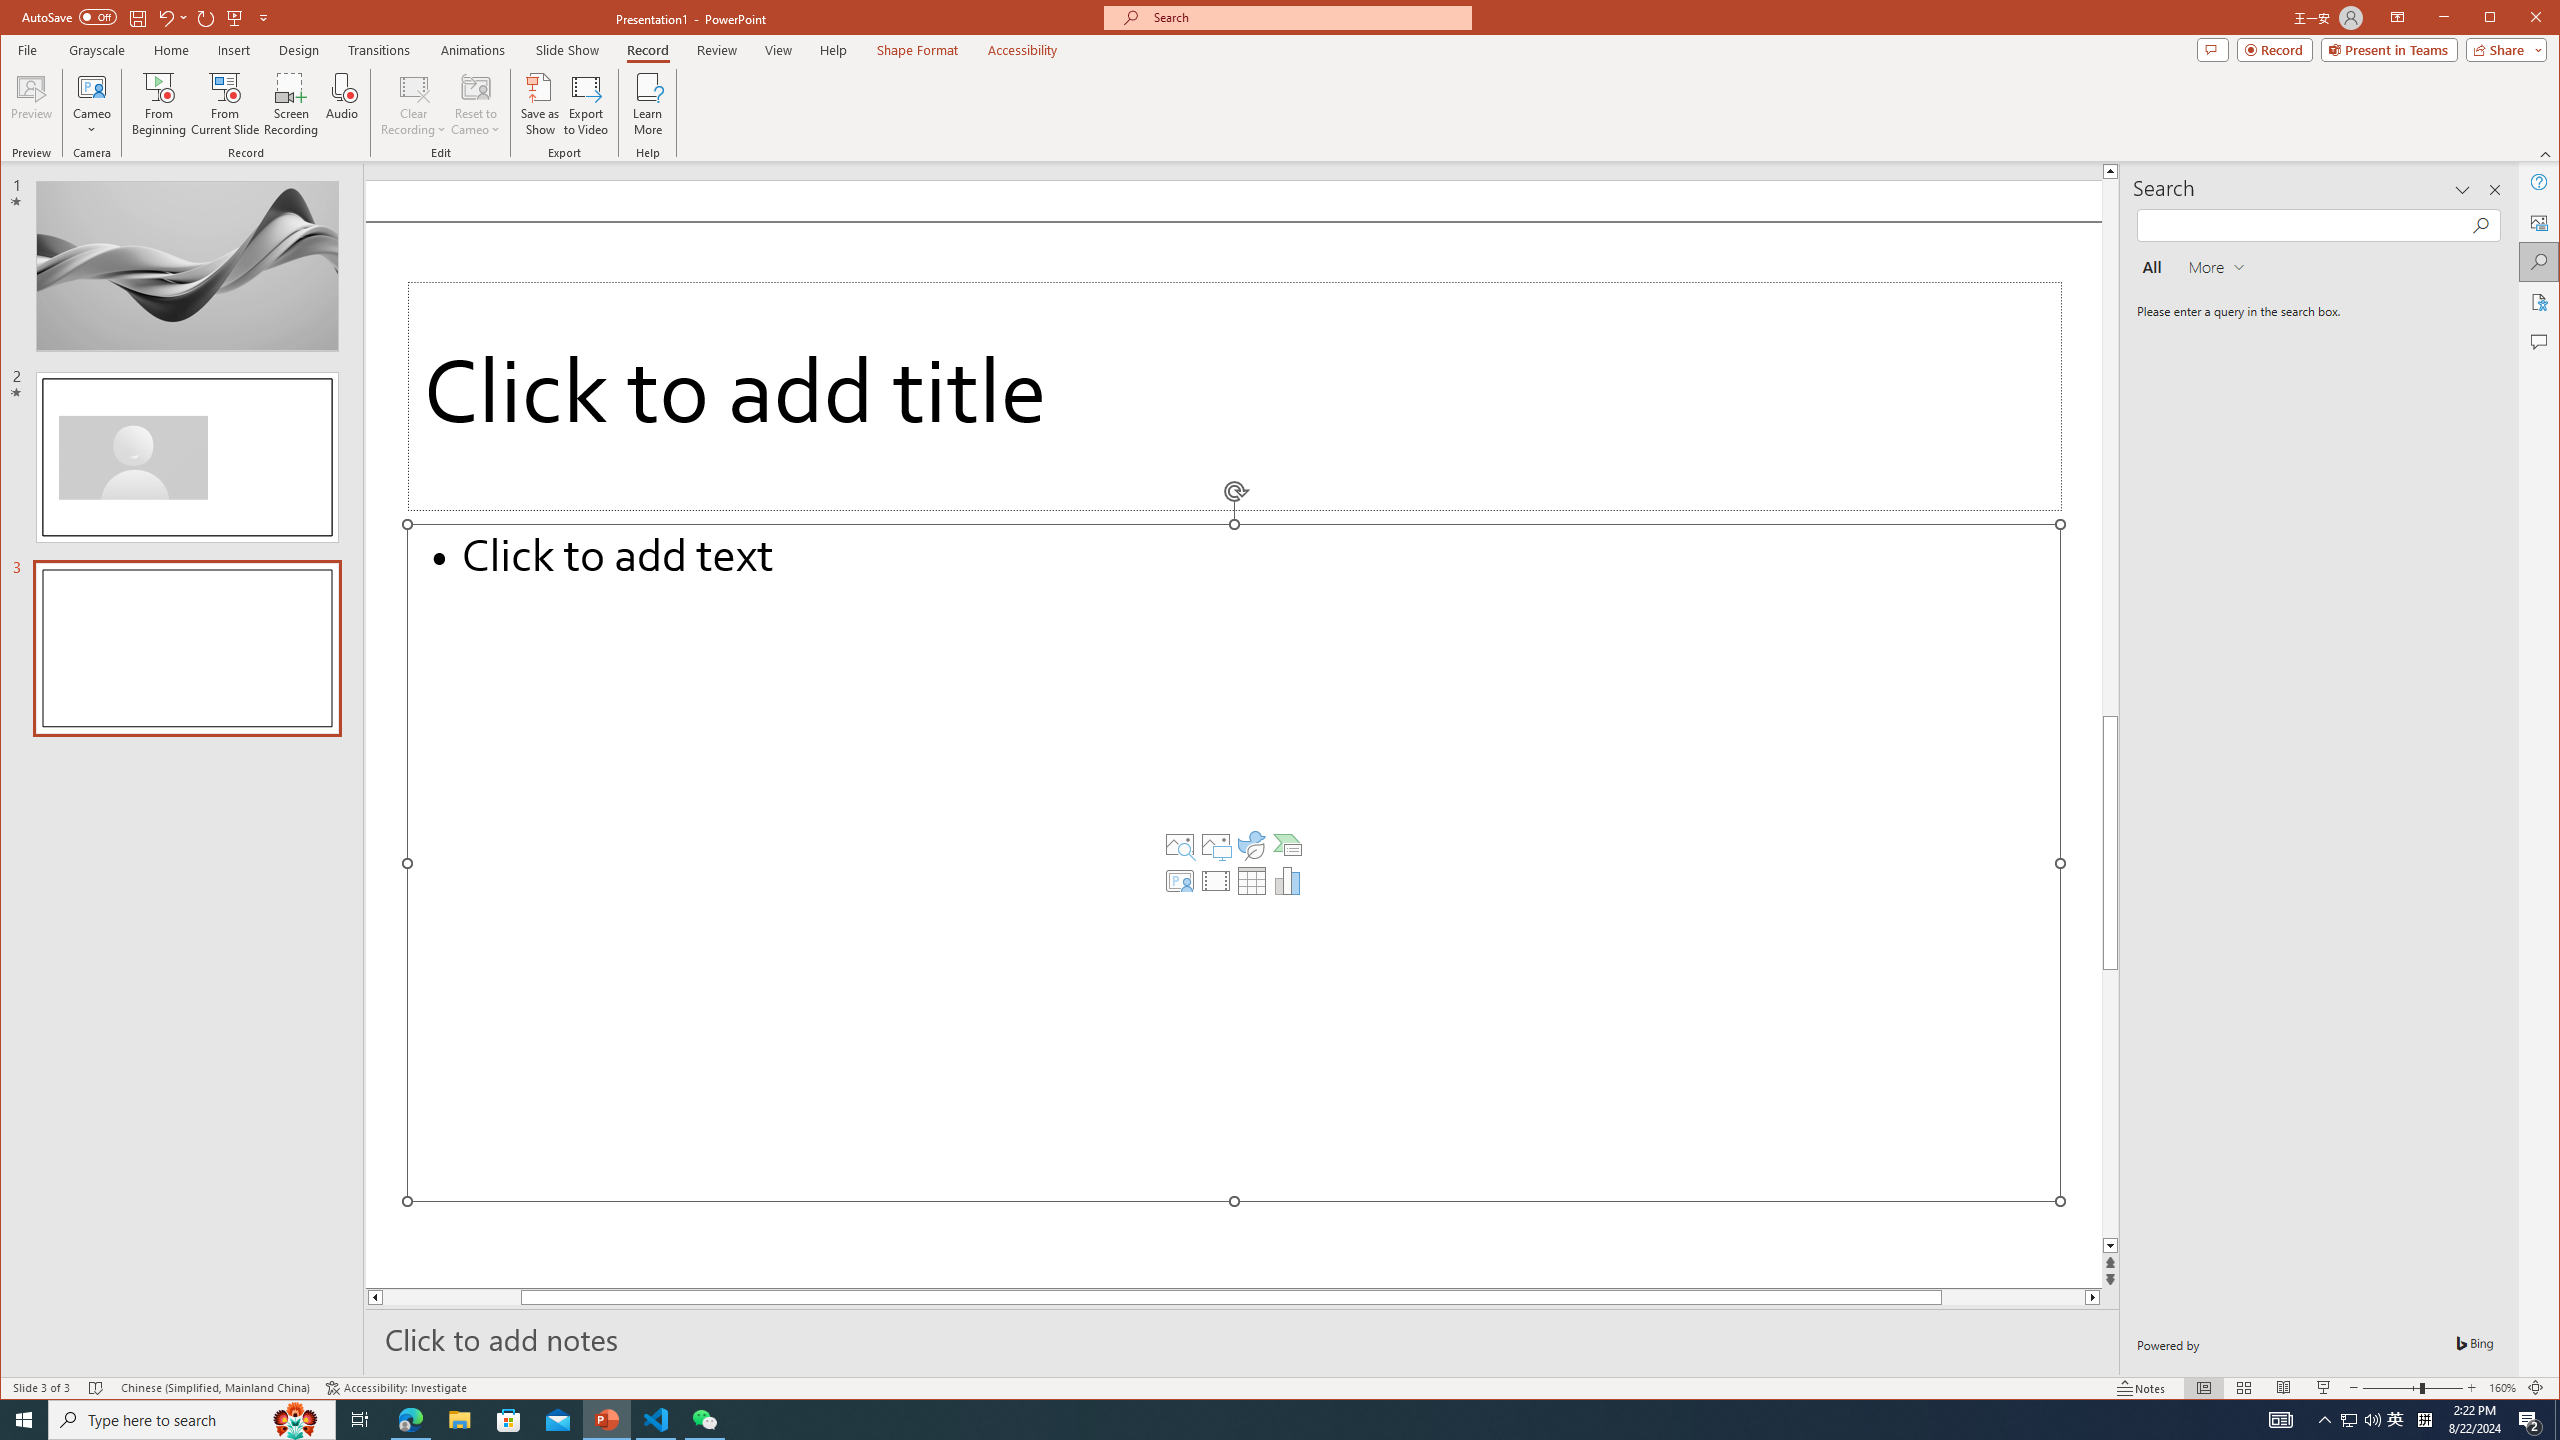  What do you see at coordinates (1242, 1338) in the screenshot?
I see `Slide Notes` at bounding box center [1242, 1338].